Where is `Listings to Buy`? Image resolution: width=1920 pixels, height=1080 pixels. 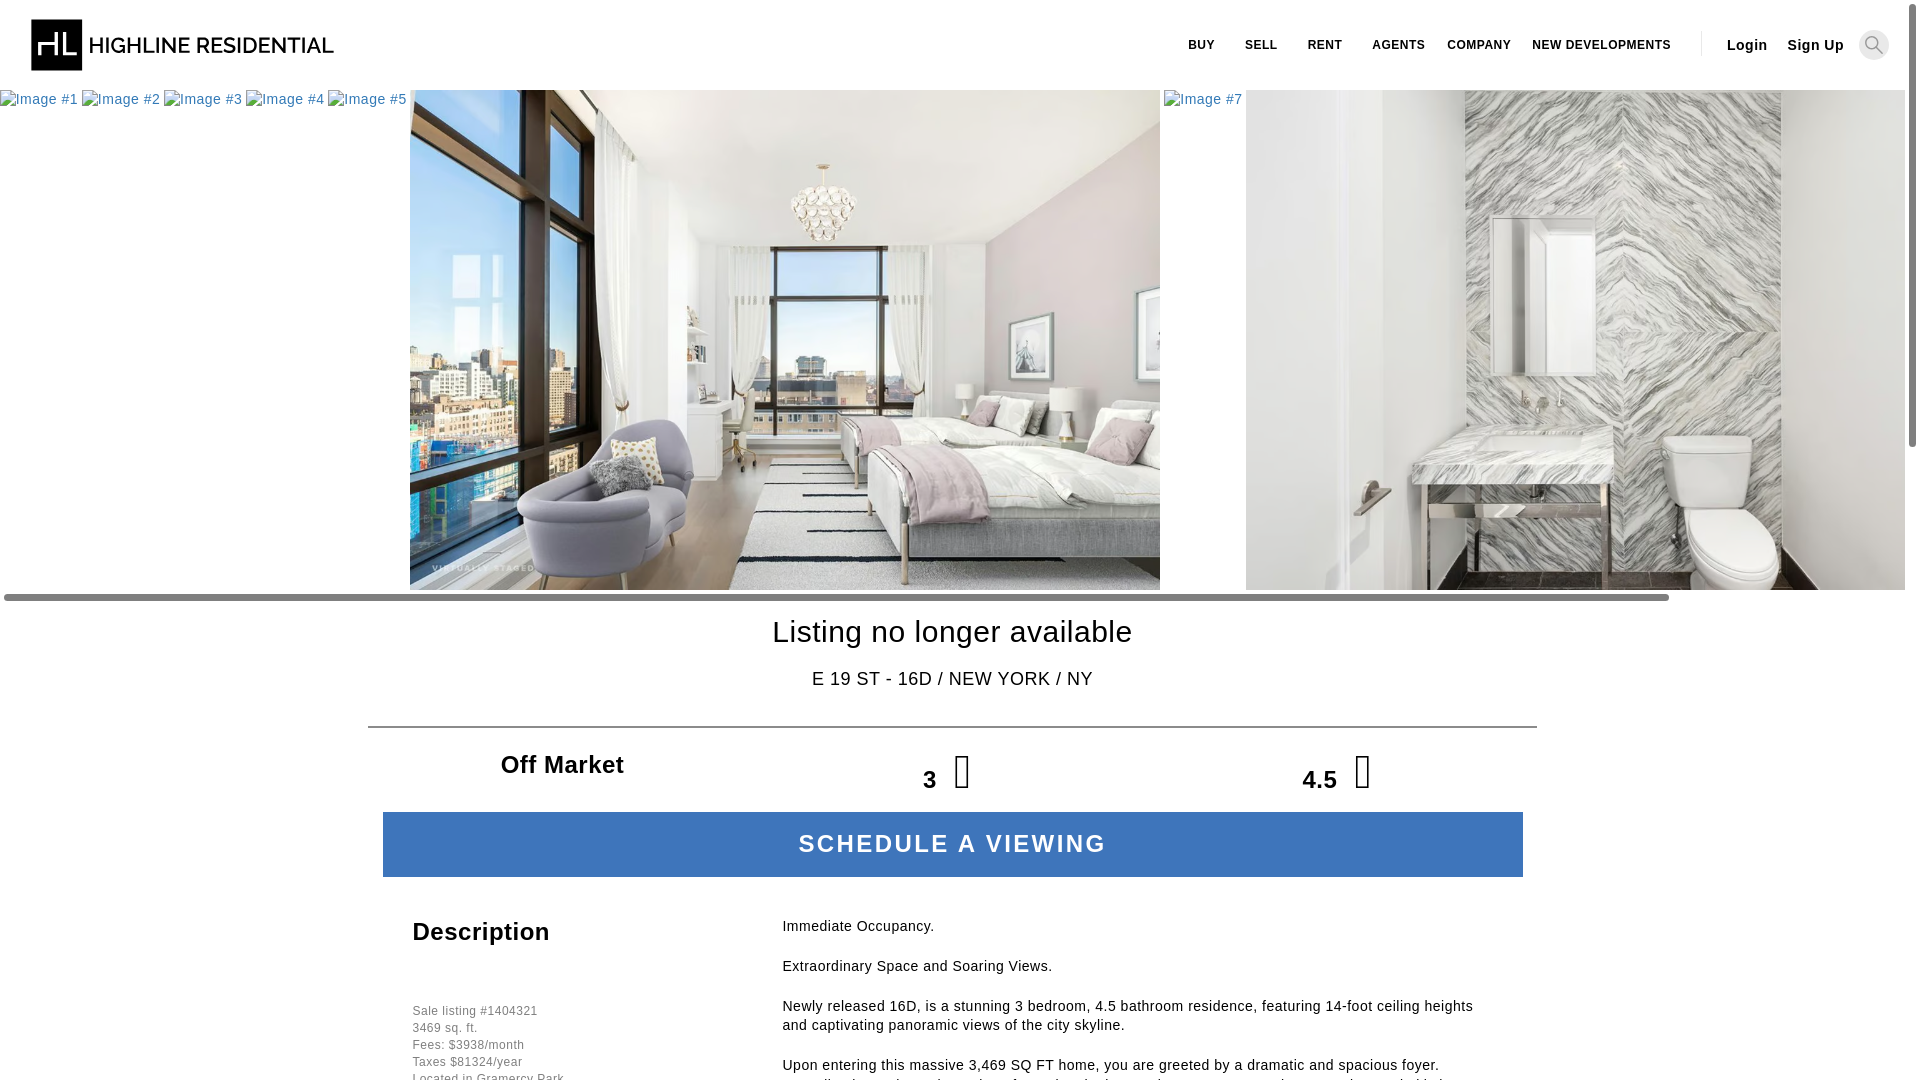
Listings to Buy is located at coordinates (1202, 45).